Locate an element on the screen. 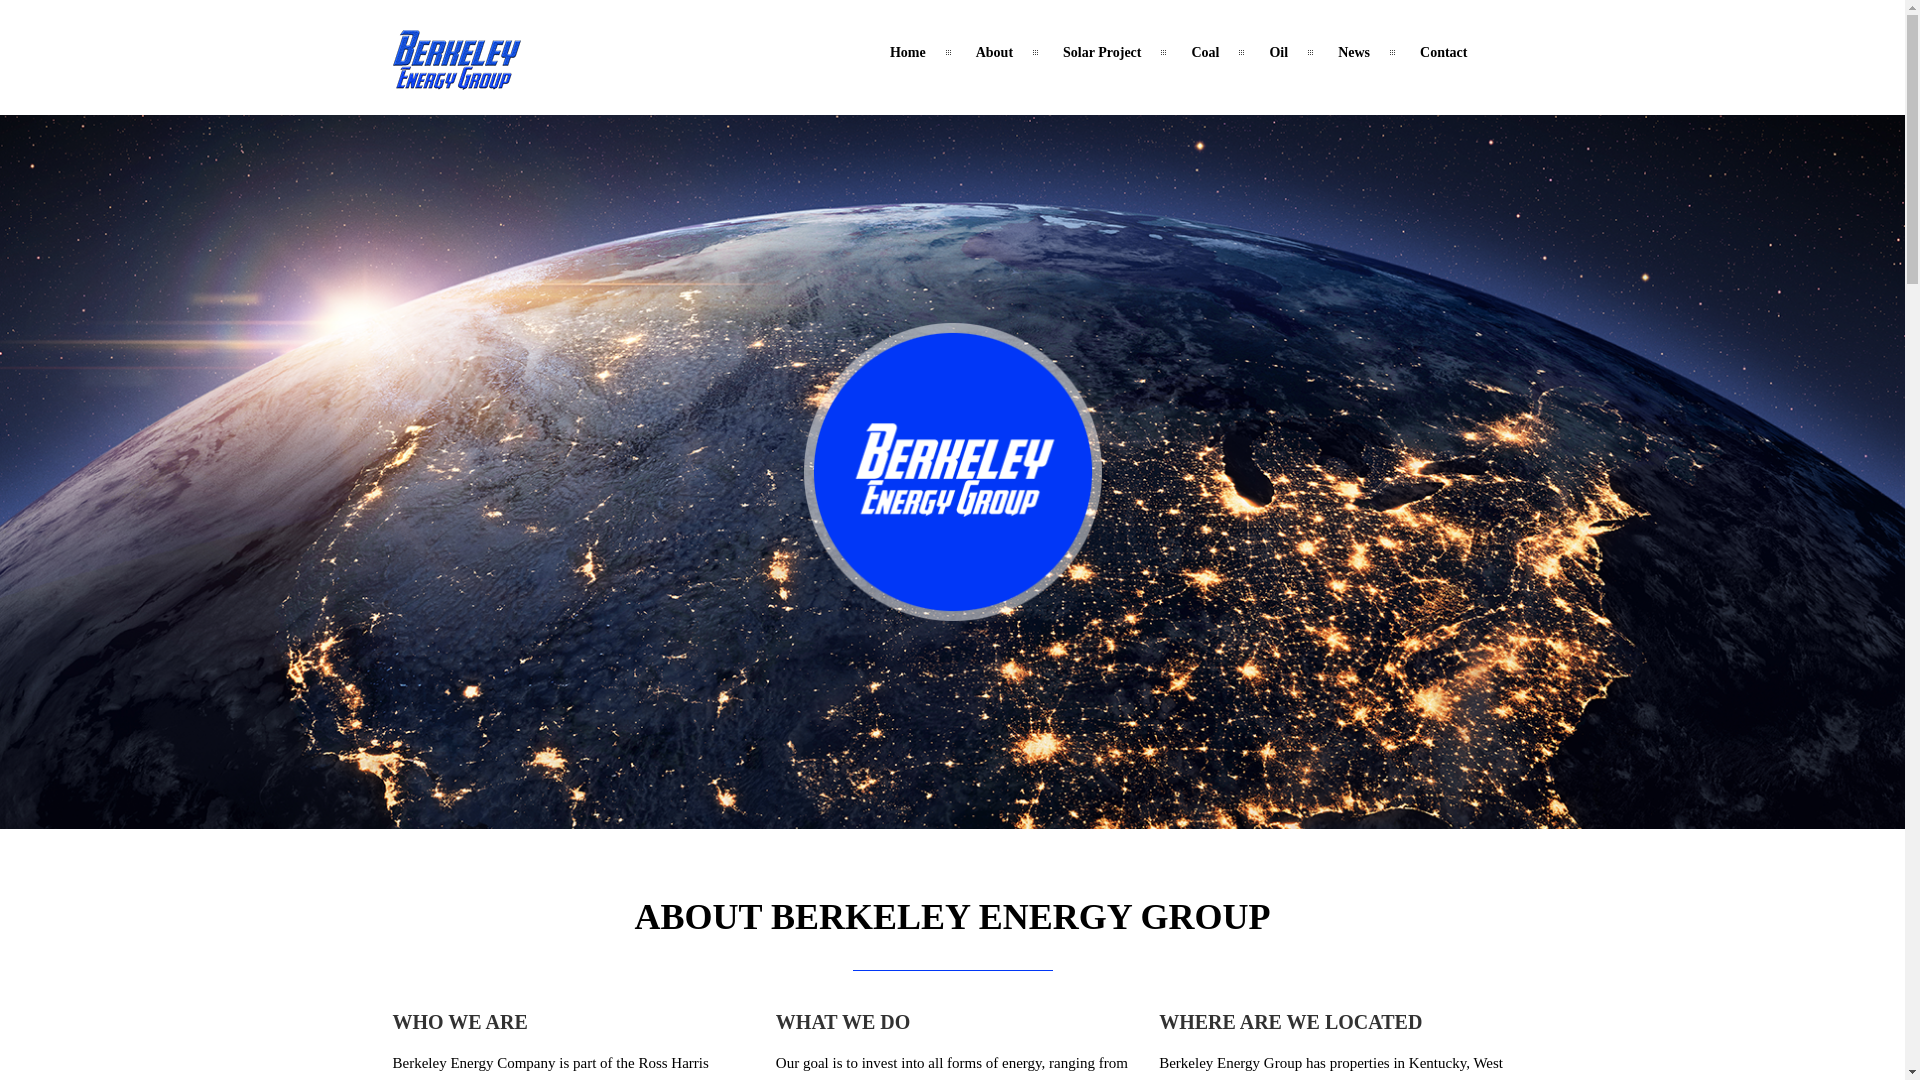 This screenshot has height=1080, width=1920. News is located at coordinates (1353, 52).